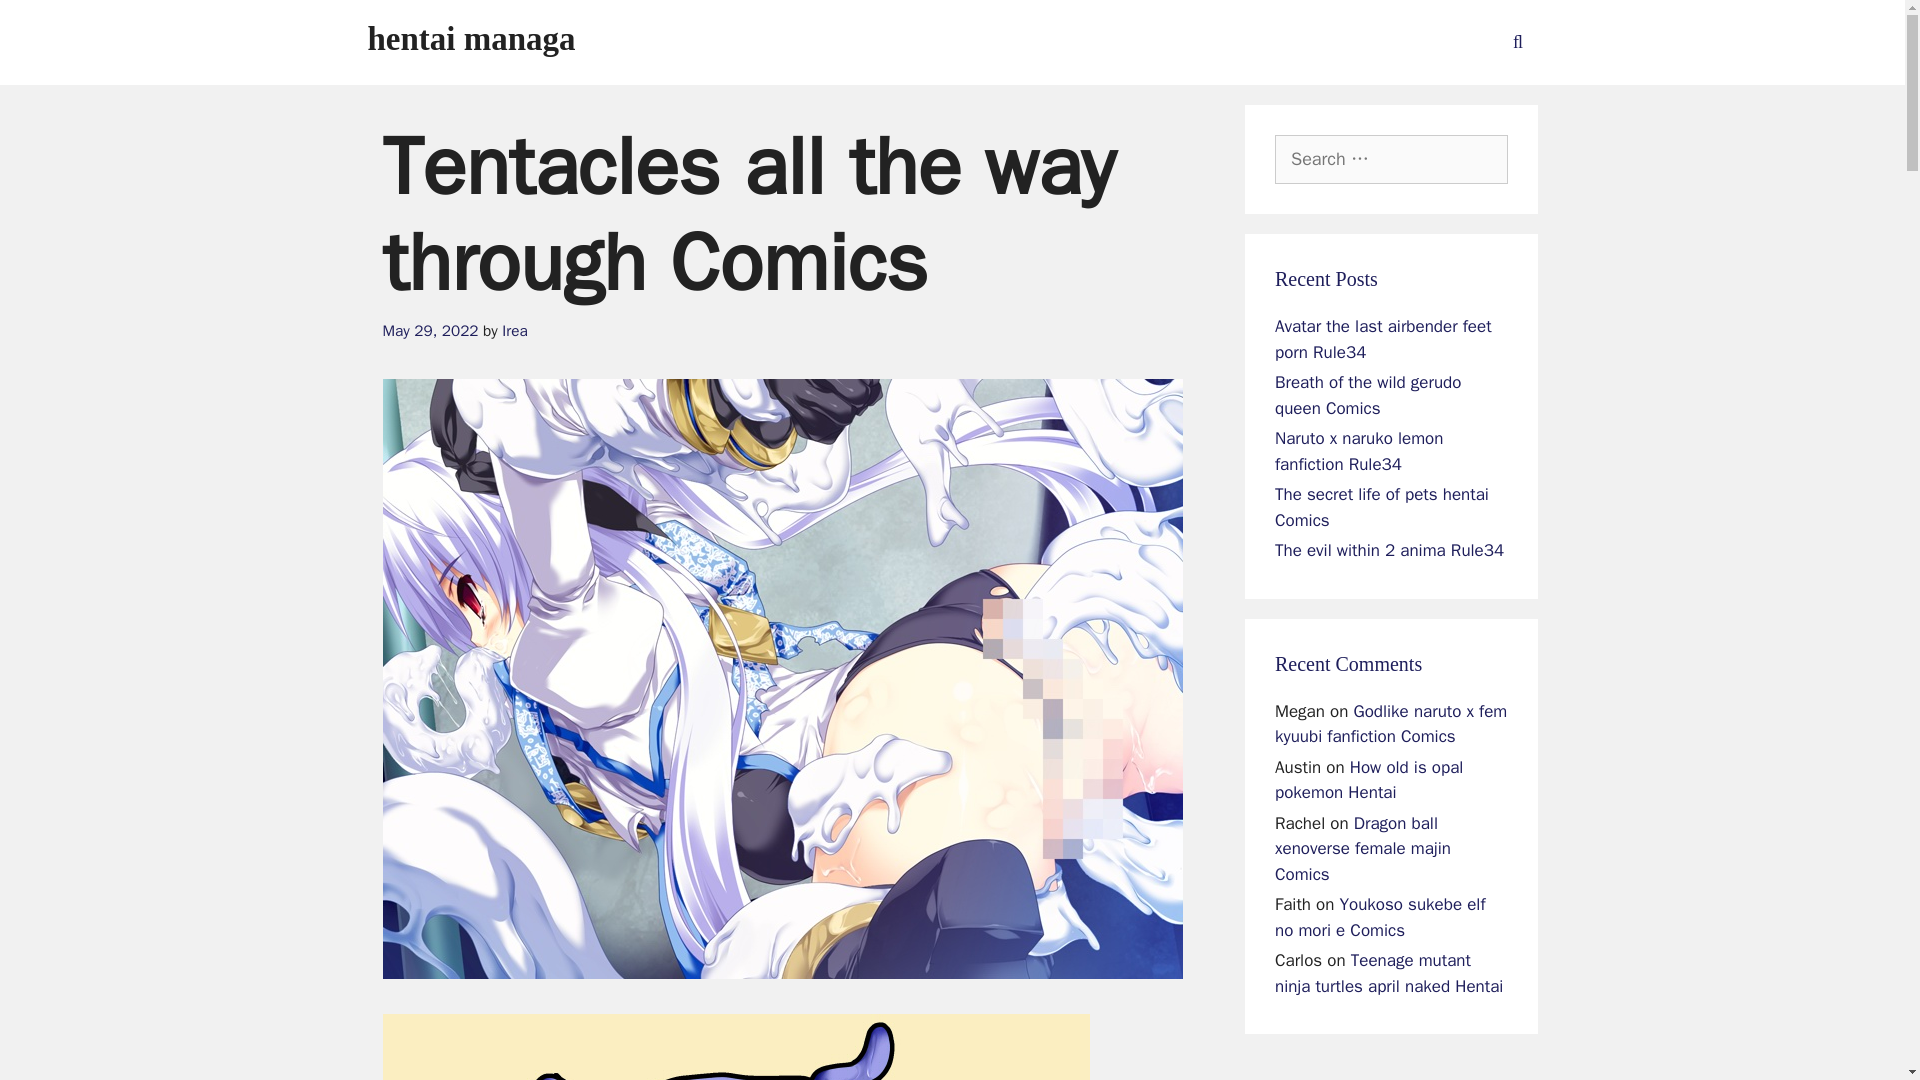  Describe the element at coordinates (472, 38) in the screenshot. I see `hentai managa` at that location.